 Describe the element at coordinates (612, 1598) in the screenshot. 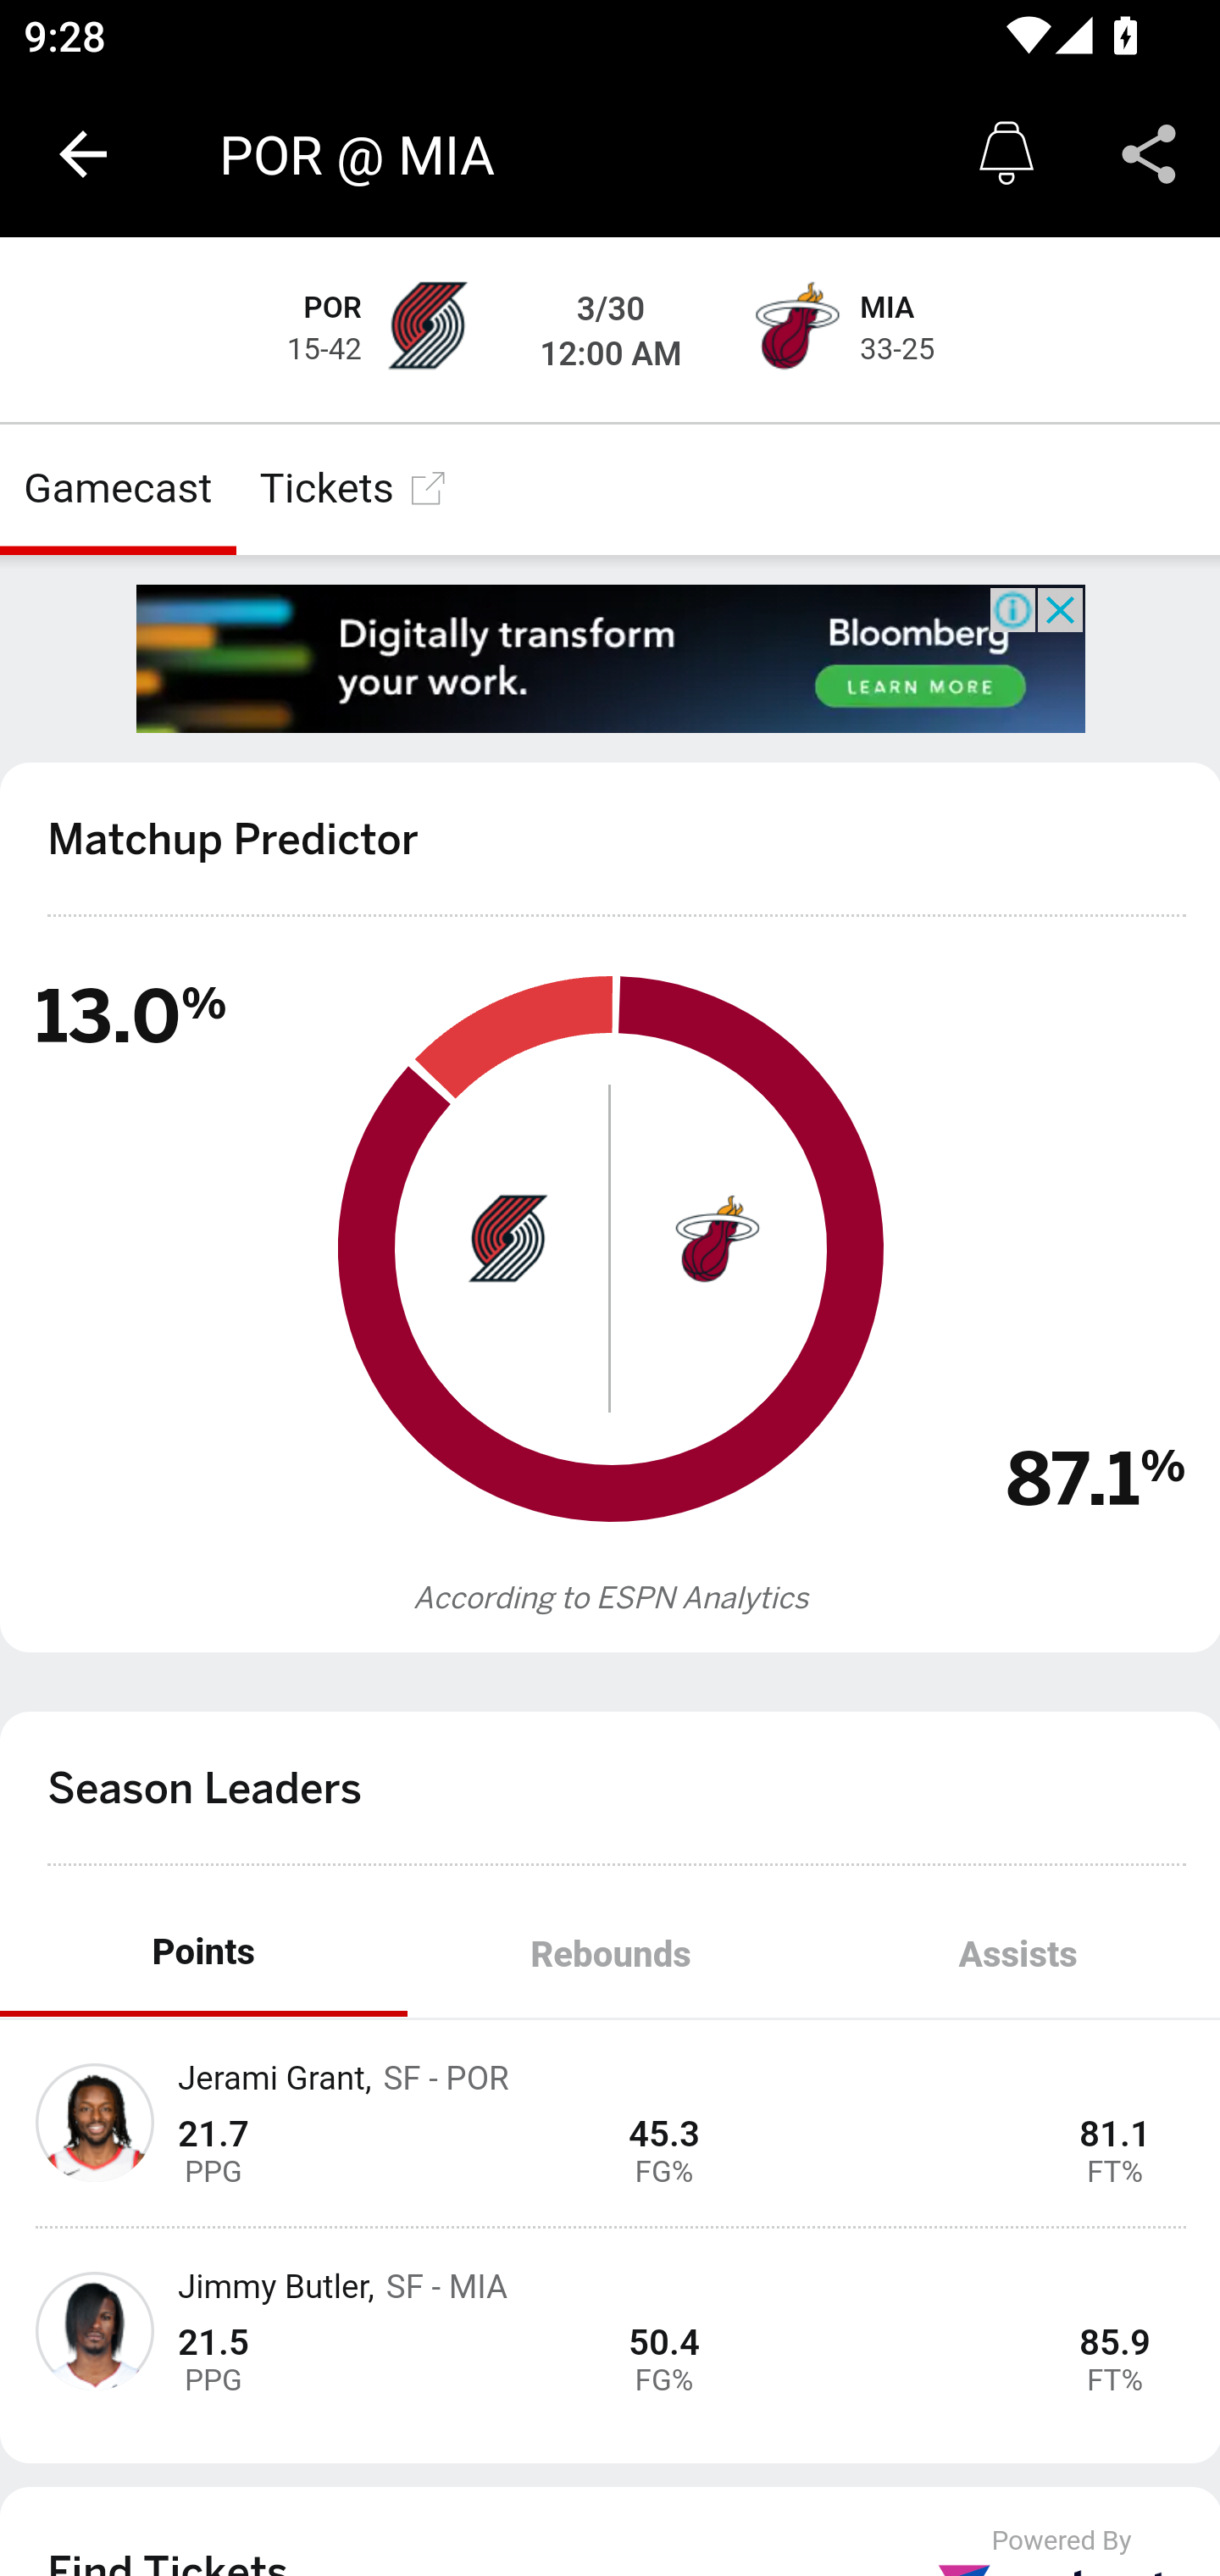

I see `According to ESPN Analytics` at that location.